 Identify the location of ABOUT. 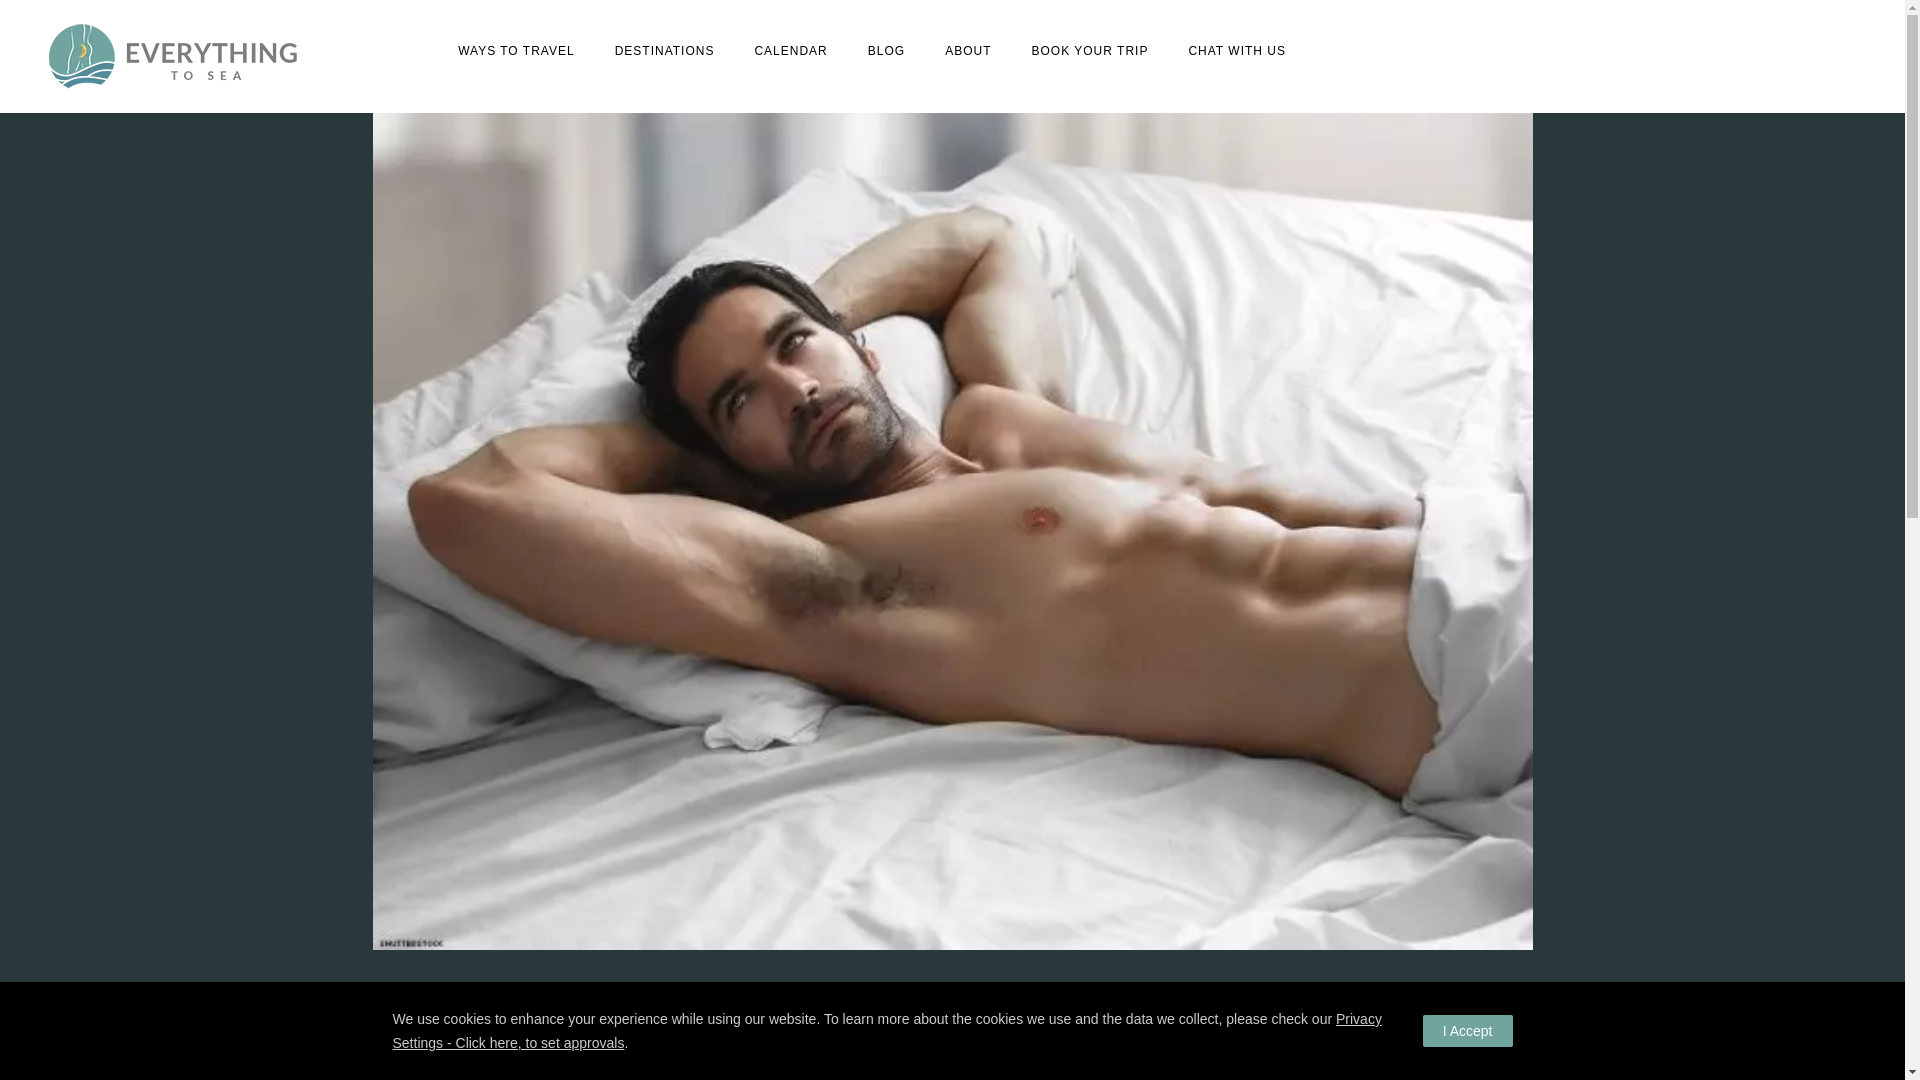
(968, 51).